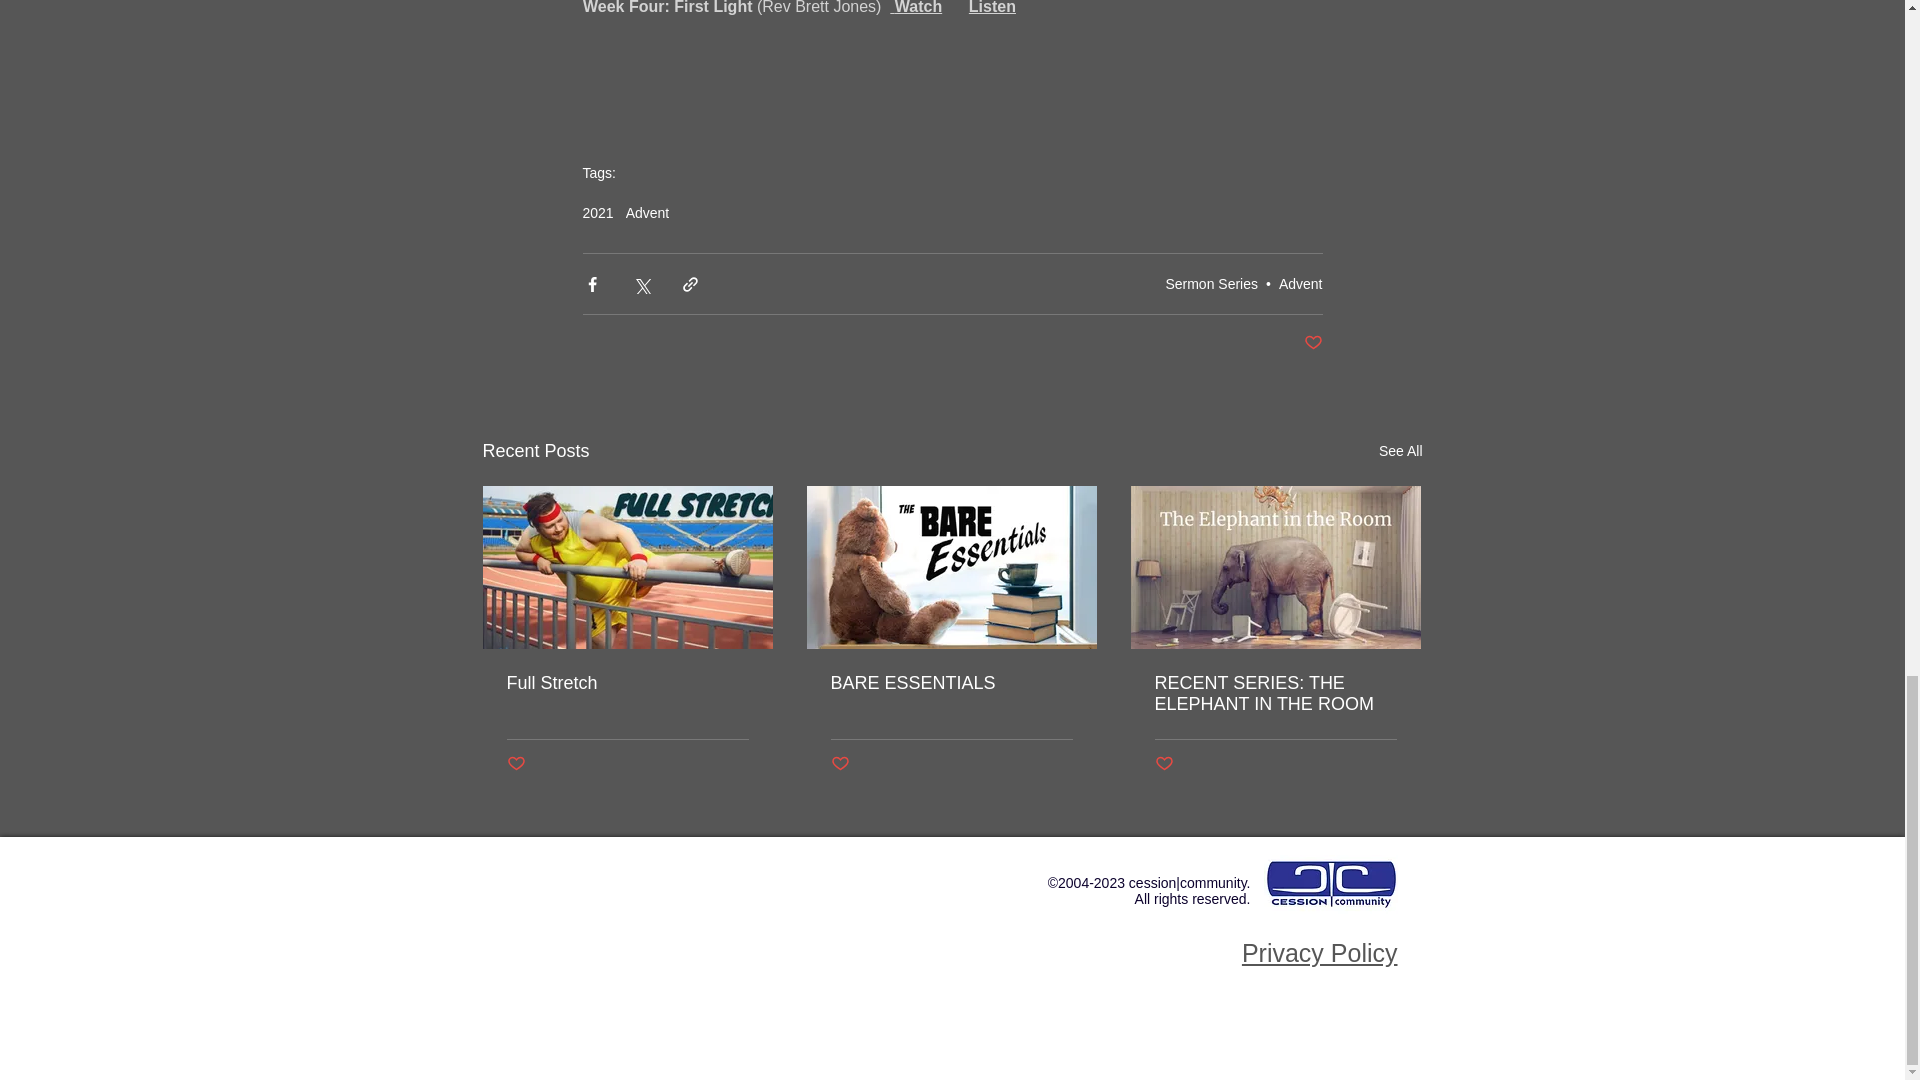 The height and width of the screenshot is (1080, 1920). Describe the element at coordinates (627, 683) in the screenshot. I see `Full Stretch` at that location.